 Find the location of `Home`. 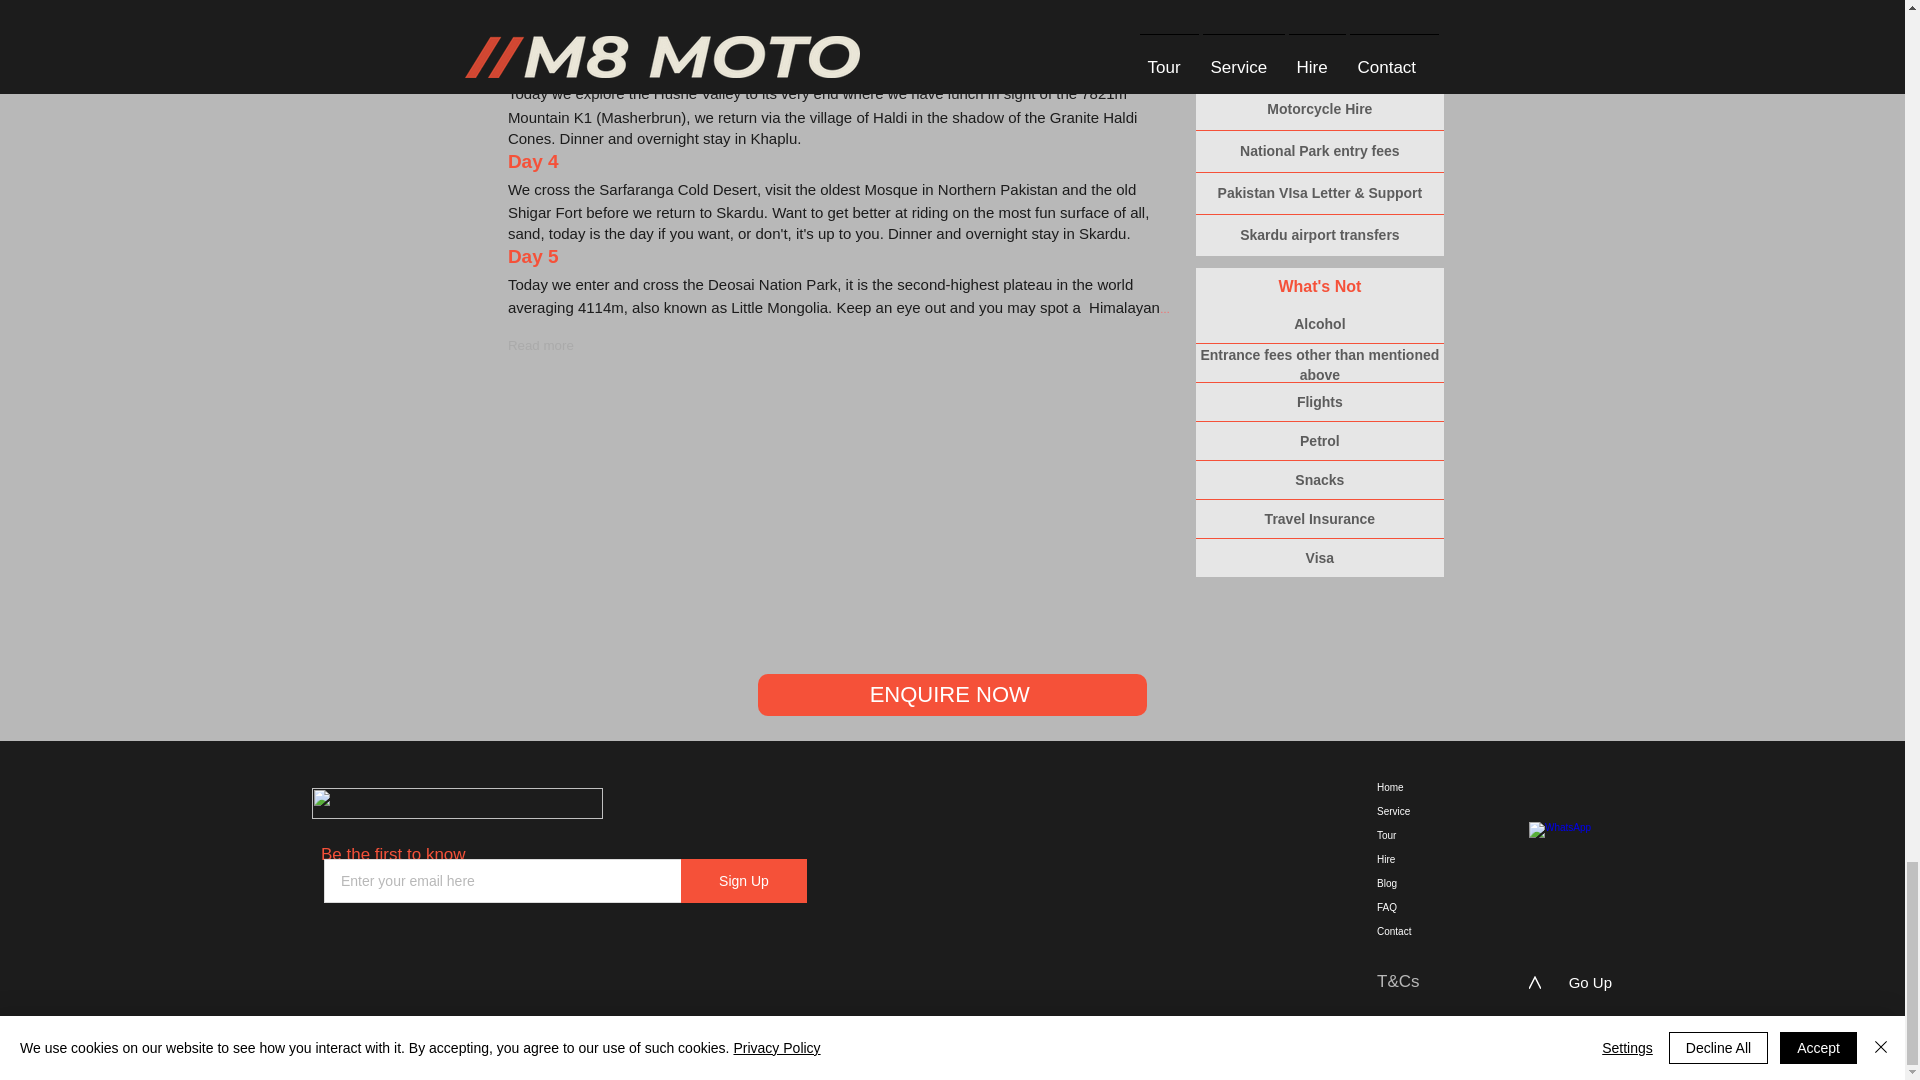

Home is located at coordinates (1408, 788).